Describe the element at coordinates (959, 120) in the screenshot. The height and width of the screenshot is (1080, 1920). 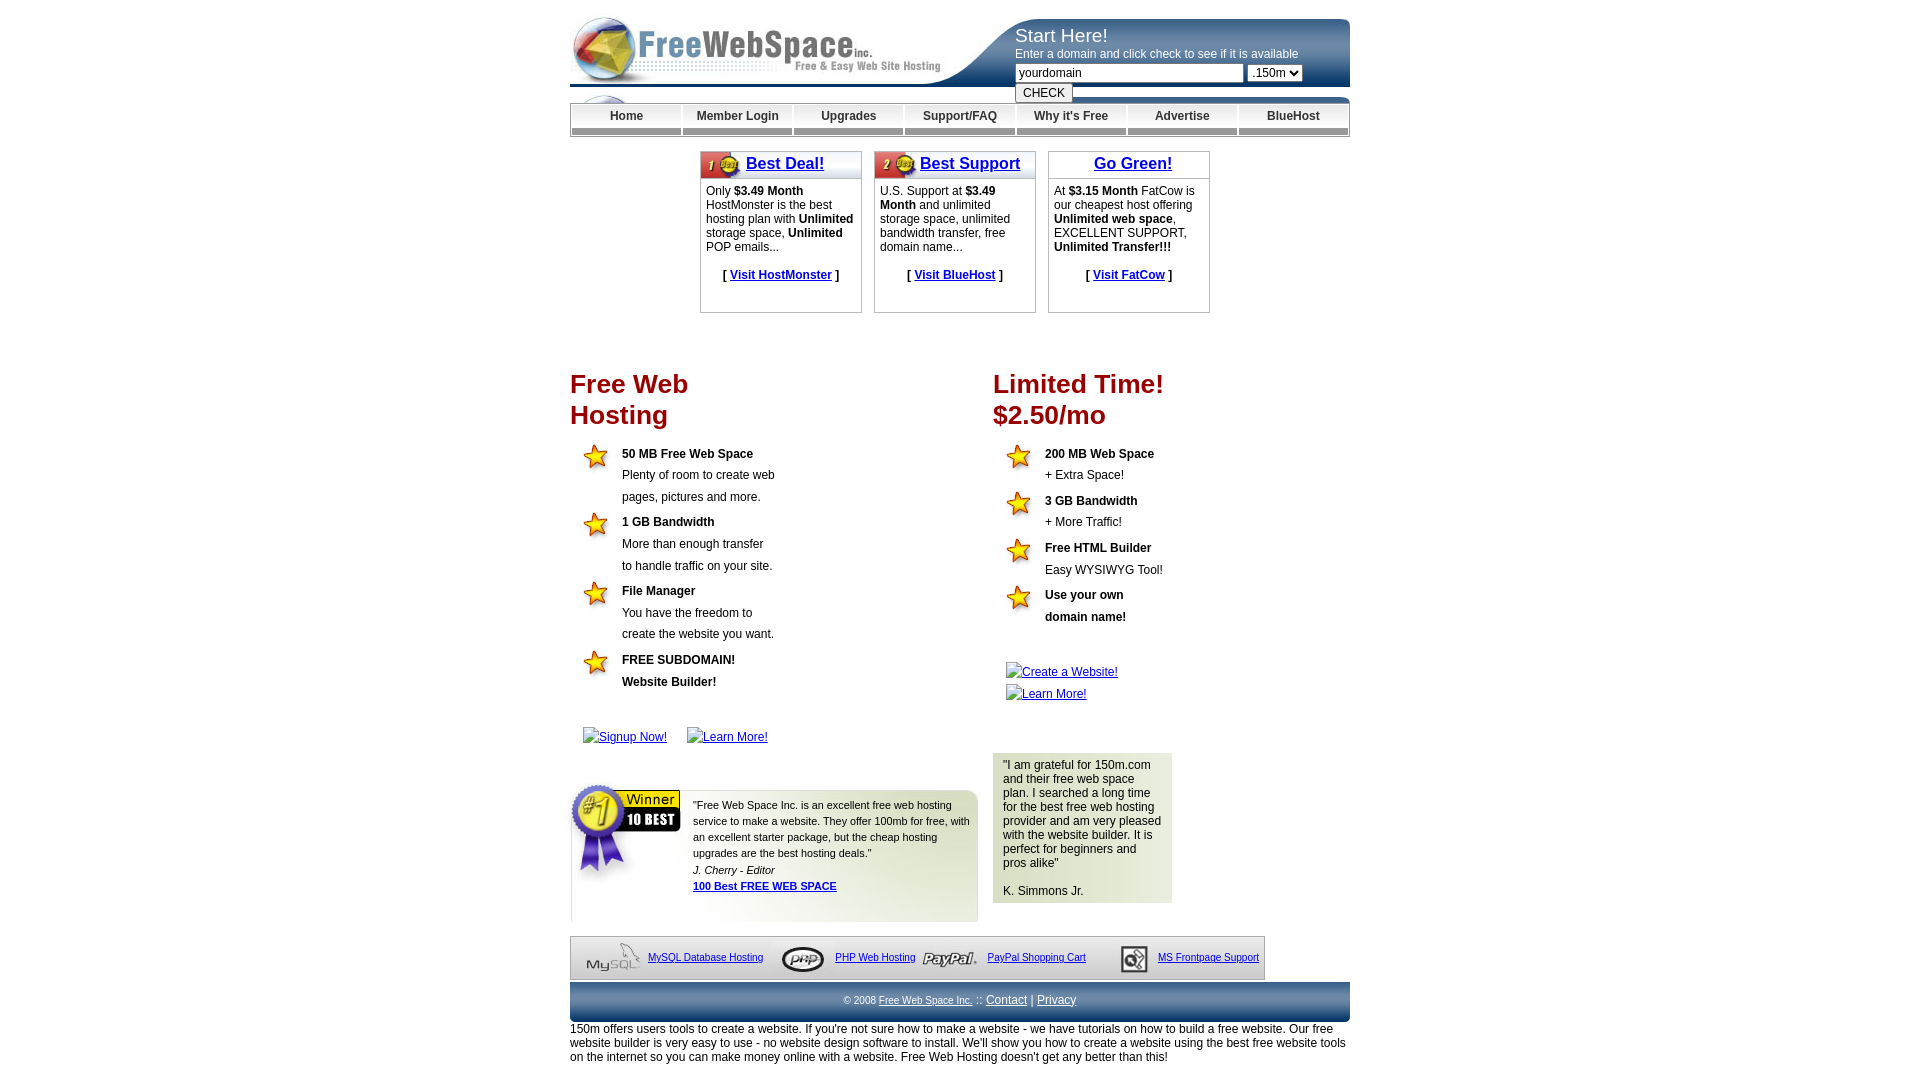
I see `Support/FAQ` at that location.